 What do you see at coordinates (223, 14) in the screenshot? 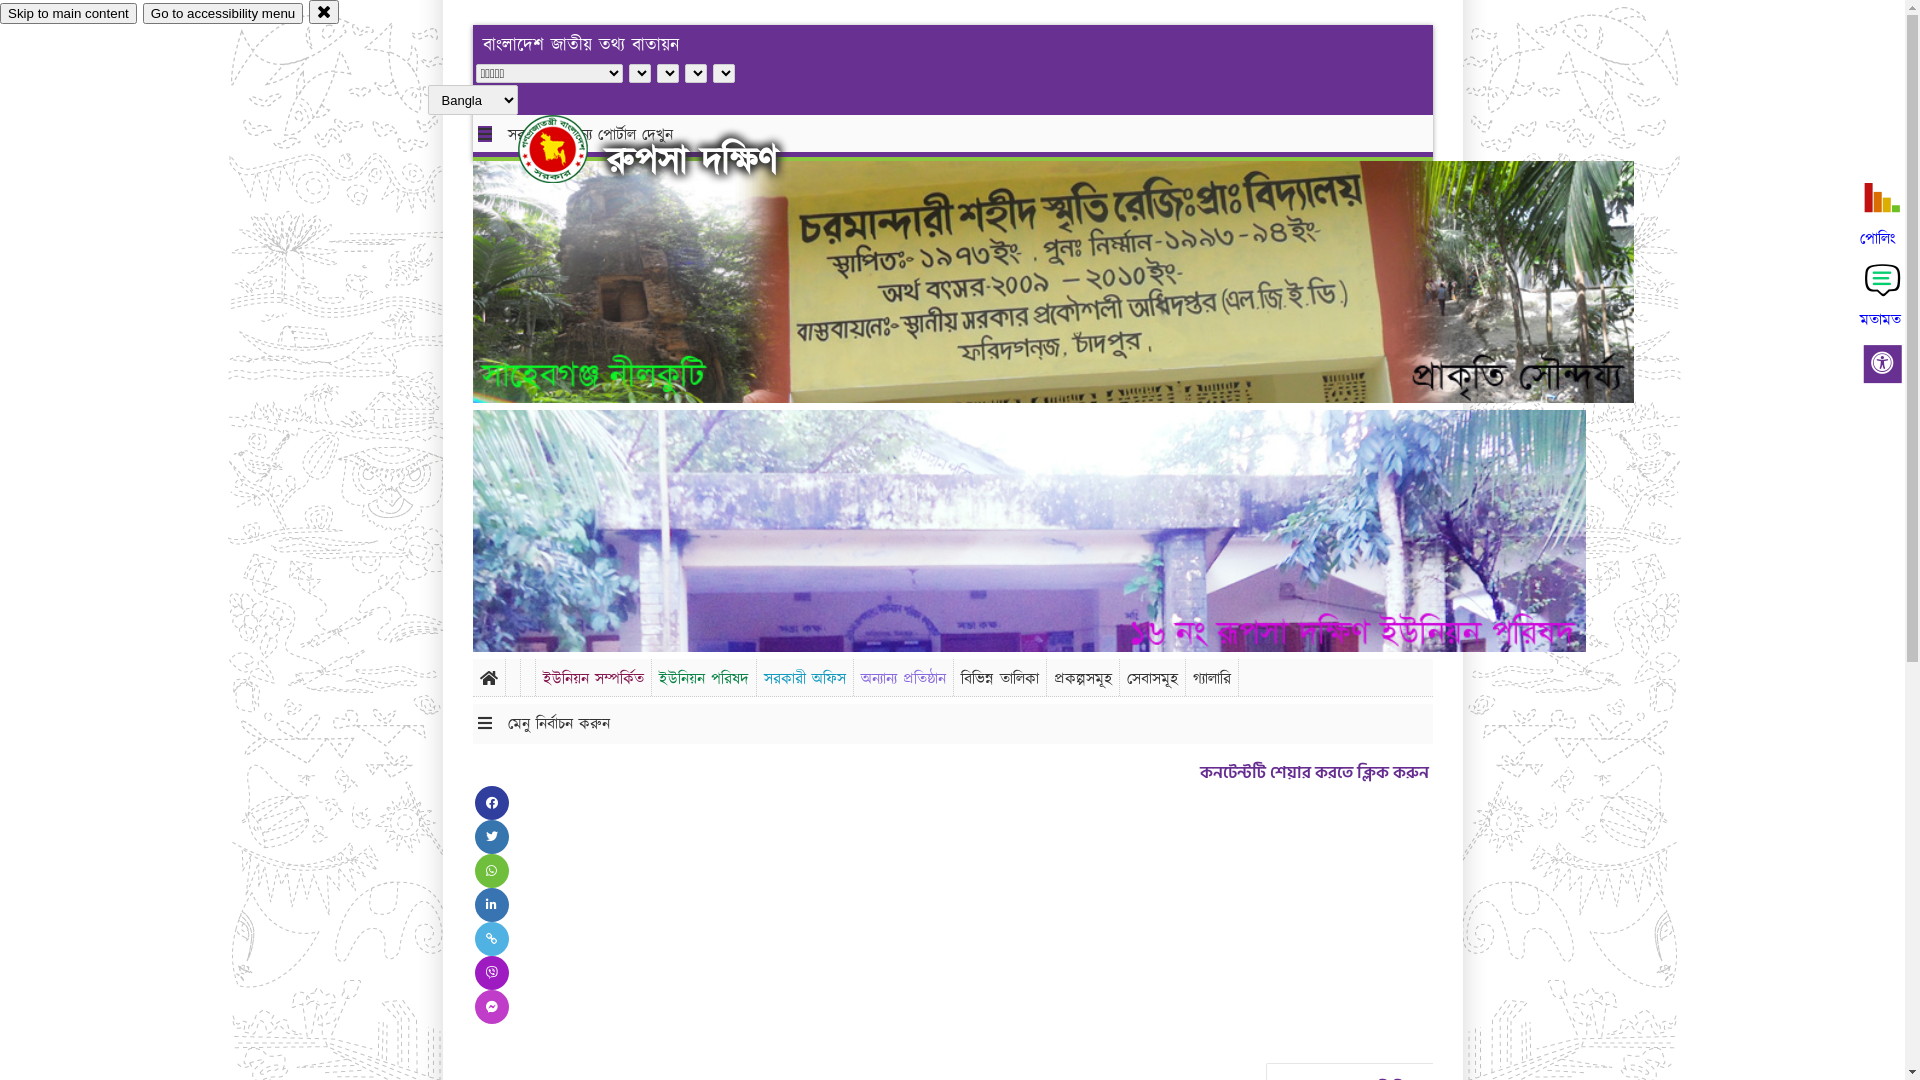
I see `Go to accessibility menu` at bounding box center [223, 14].